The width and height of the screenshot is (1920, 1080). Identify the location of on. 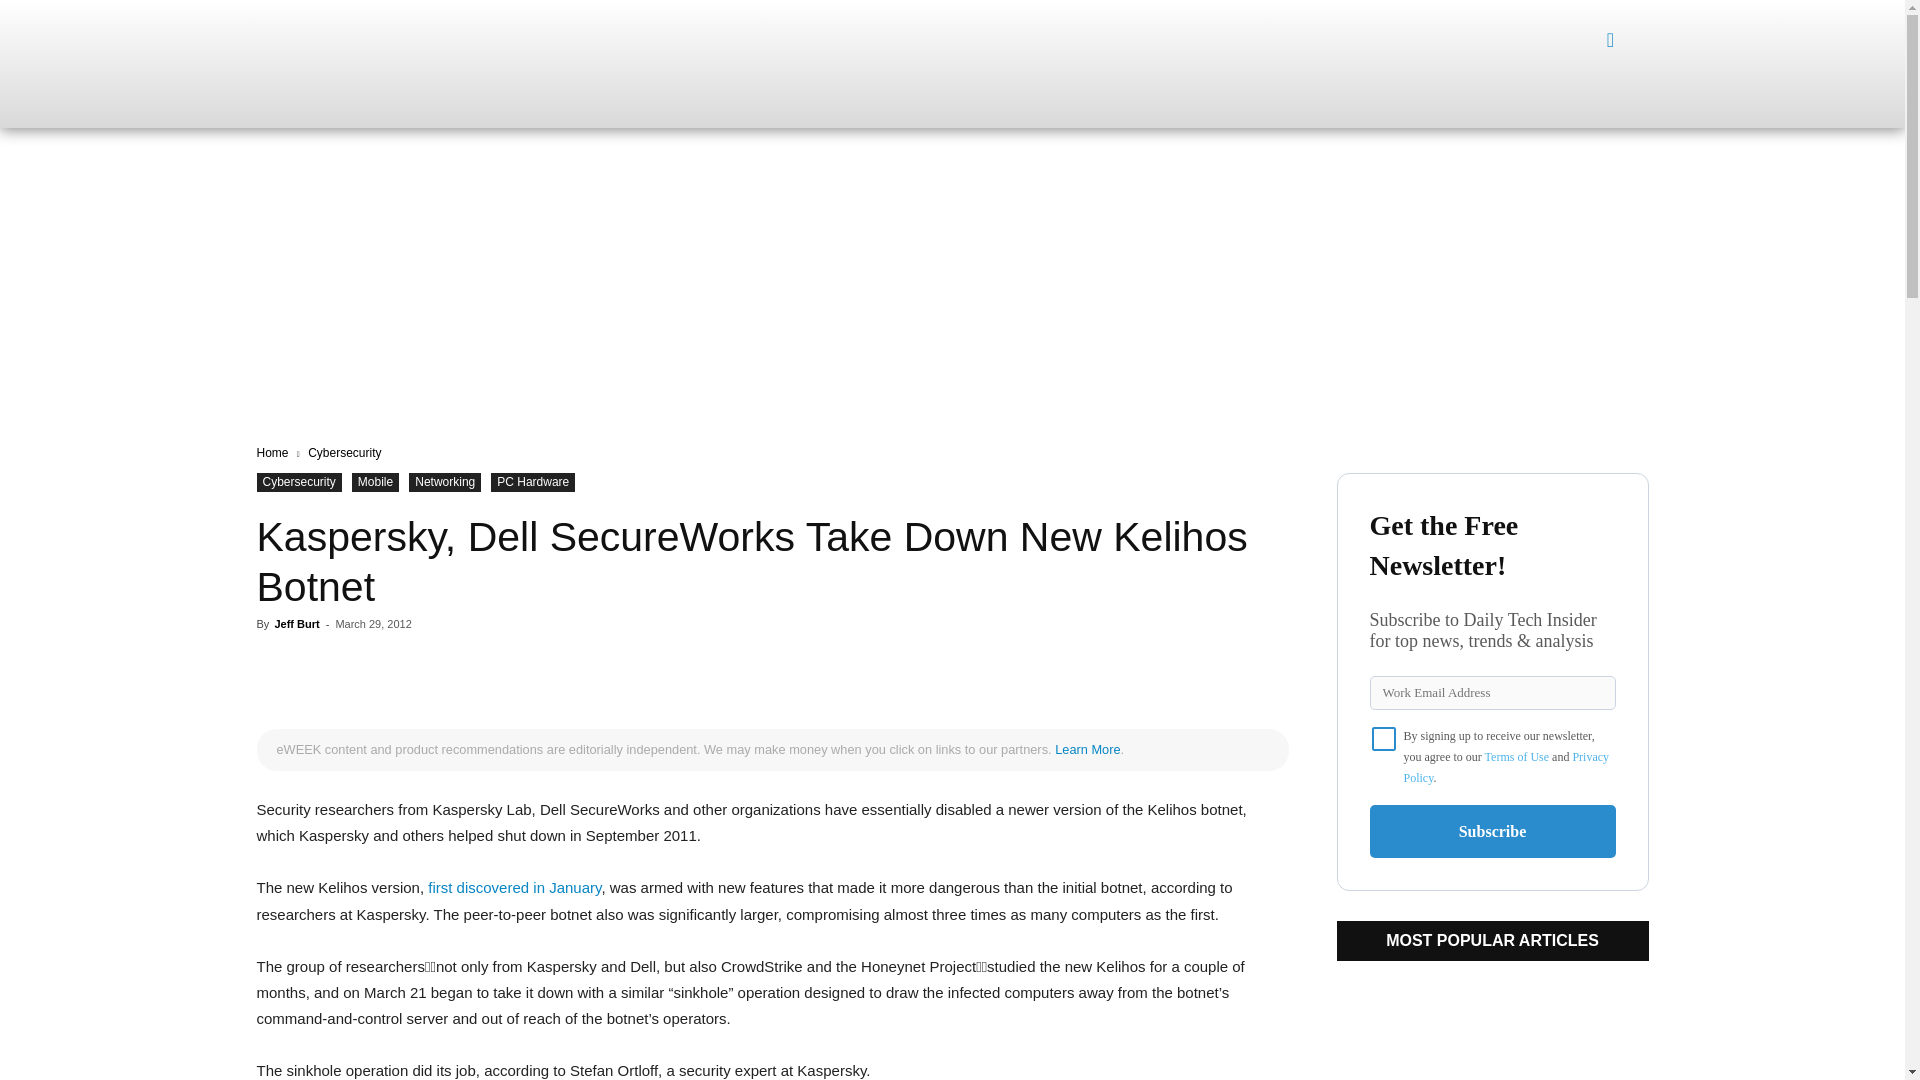
(1384, 738).